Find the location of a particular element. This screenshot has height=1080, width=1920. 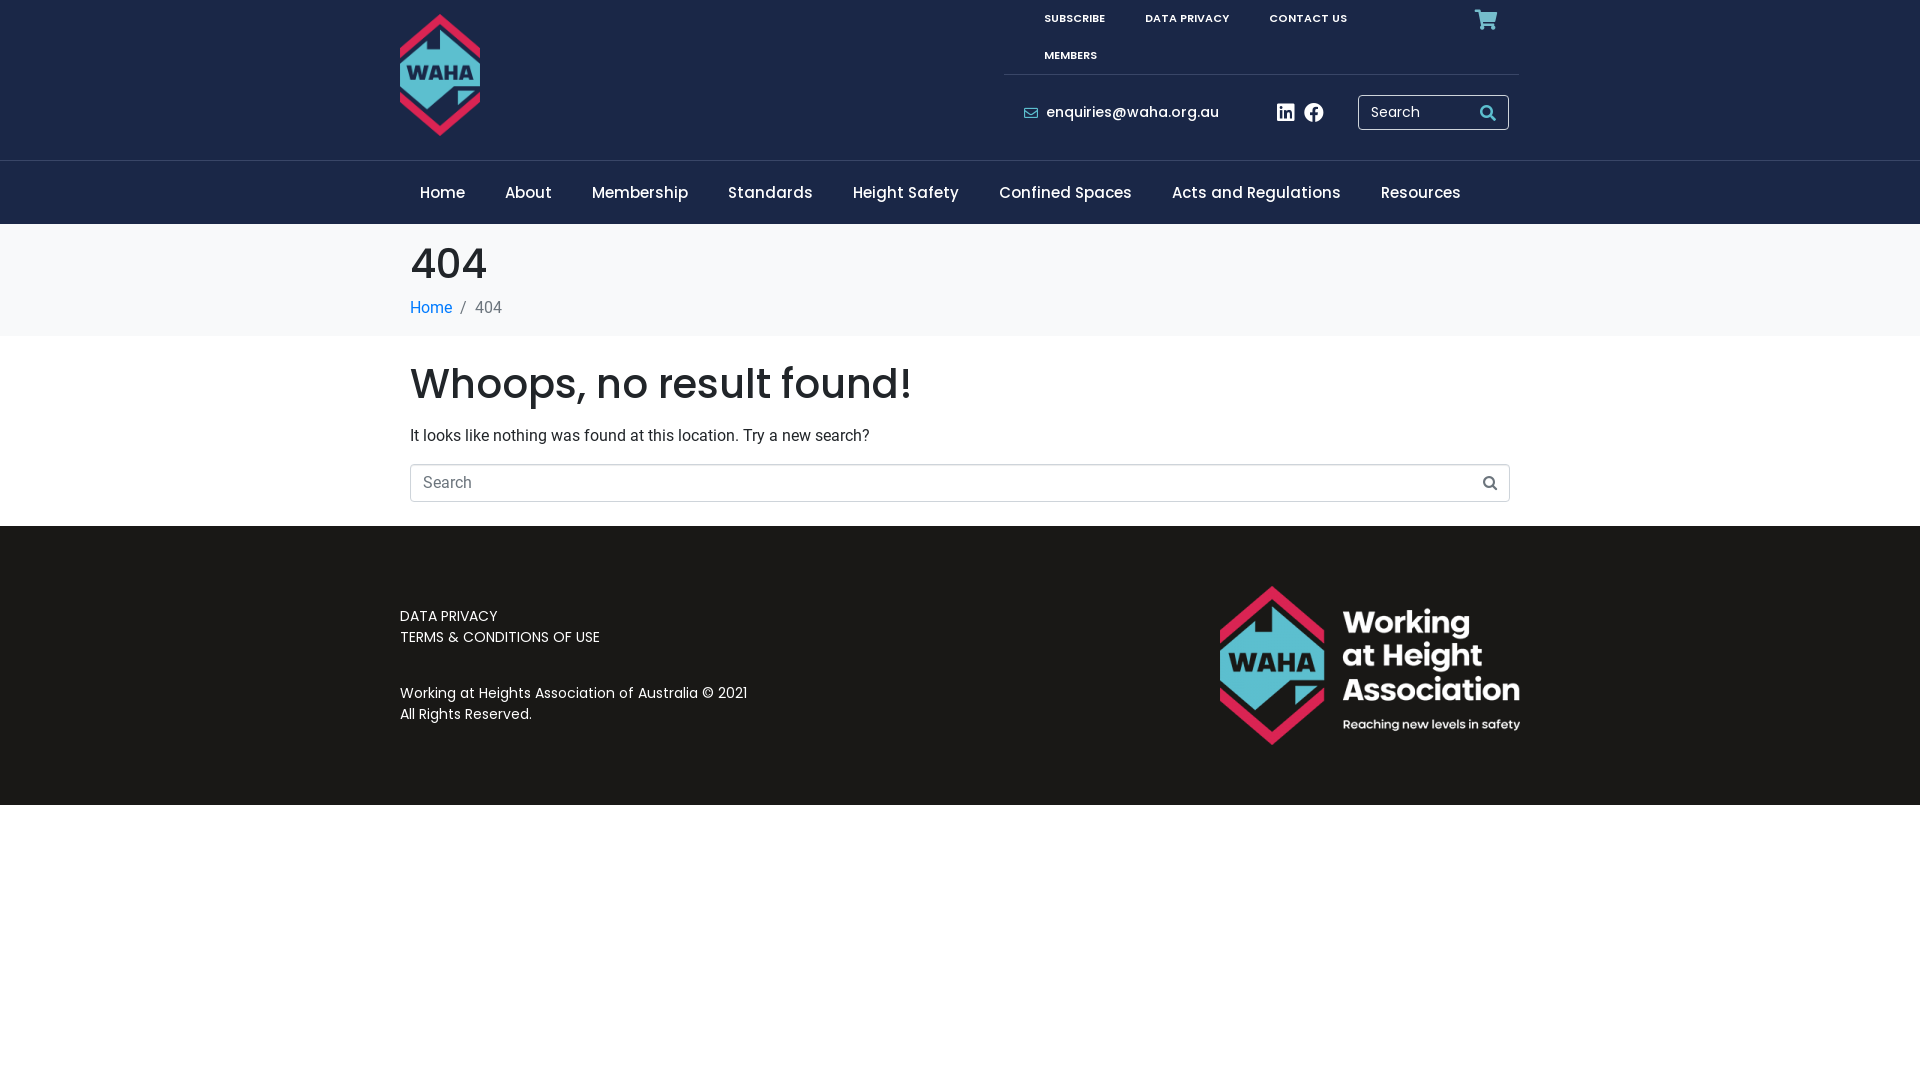

Confined Spaces is located at coordinates (1066, 192).